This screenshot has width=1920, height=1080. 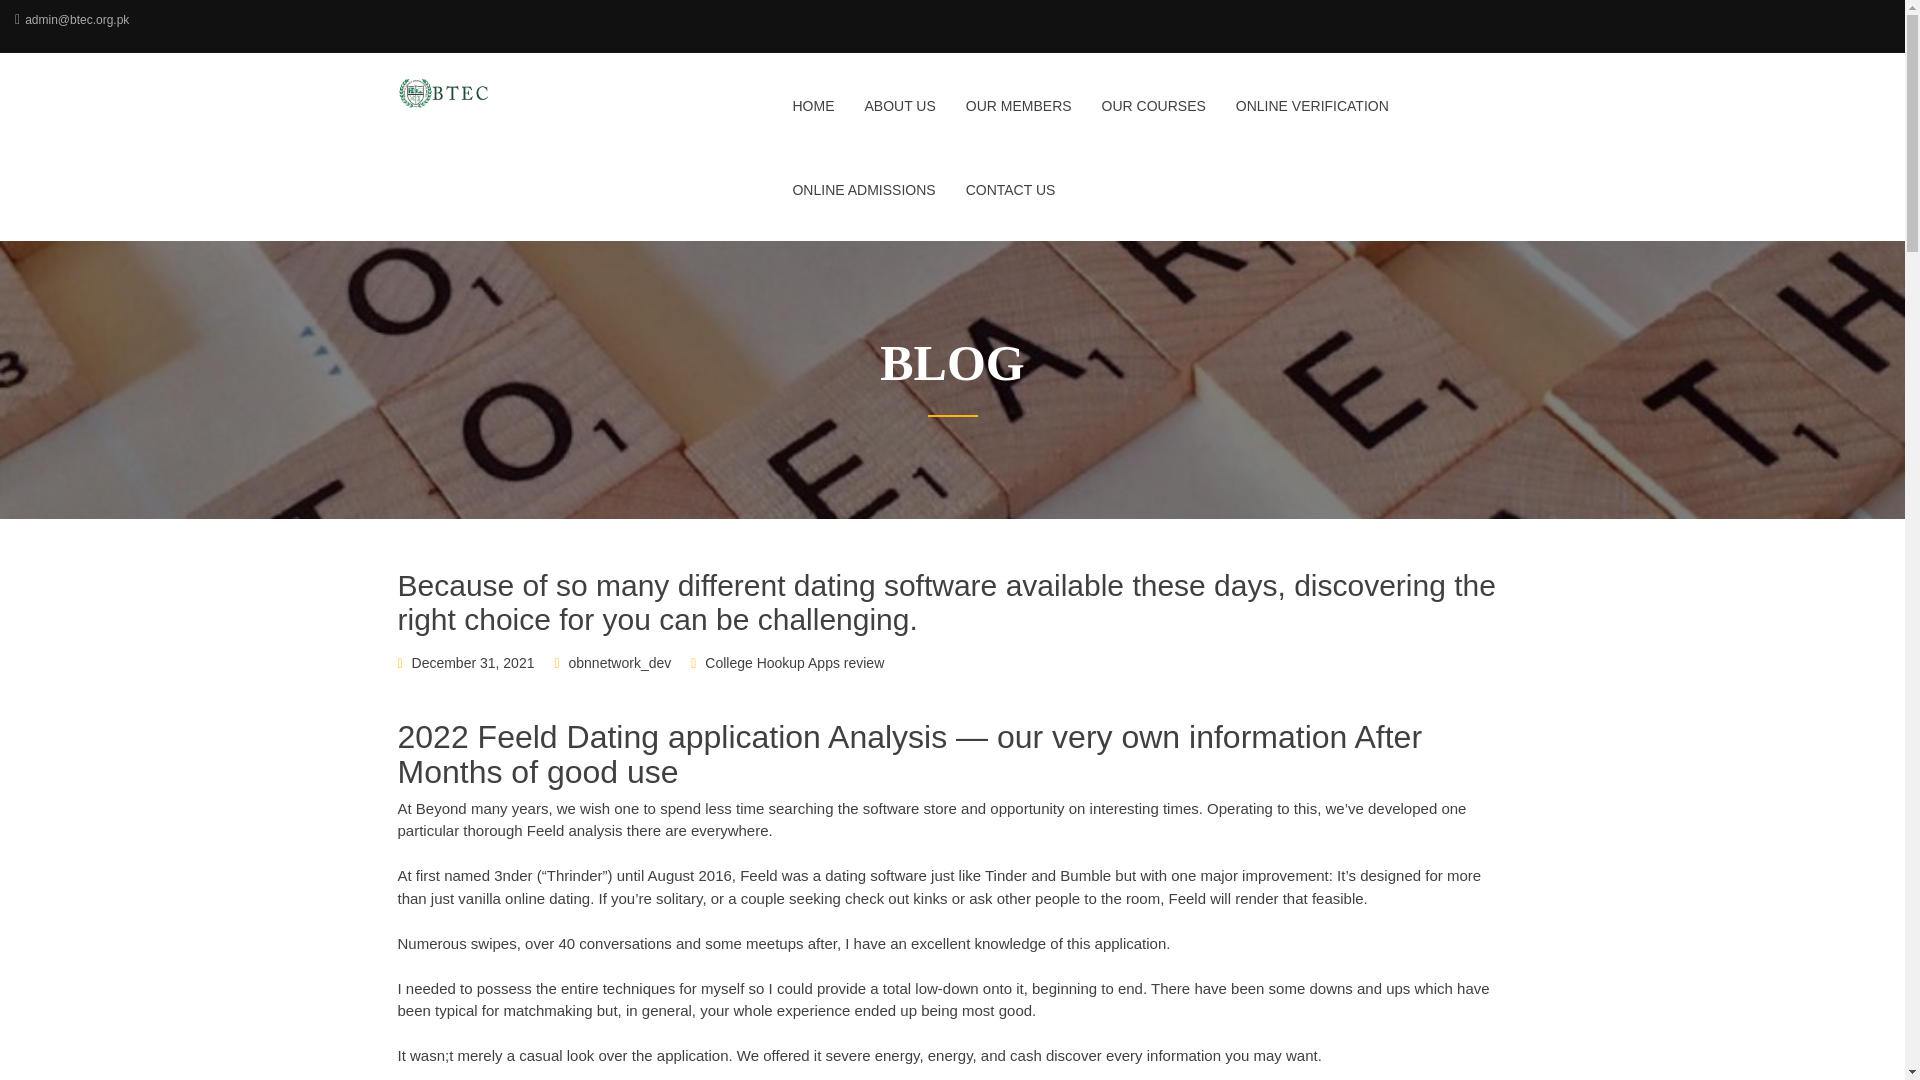 What do you see at coordinates (526, 92) in the screenshot?
I see `BTEC` at bounding box center [526, 92].